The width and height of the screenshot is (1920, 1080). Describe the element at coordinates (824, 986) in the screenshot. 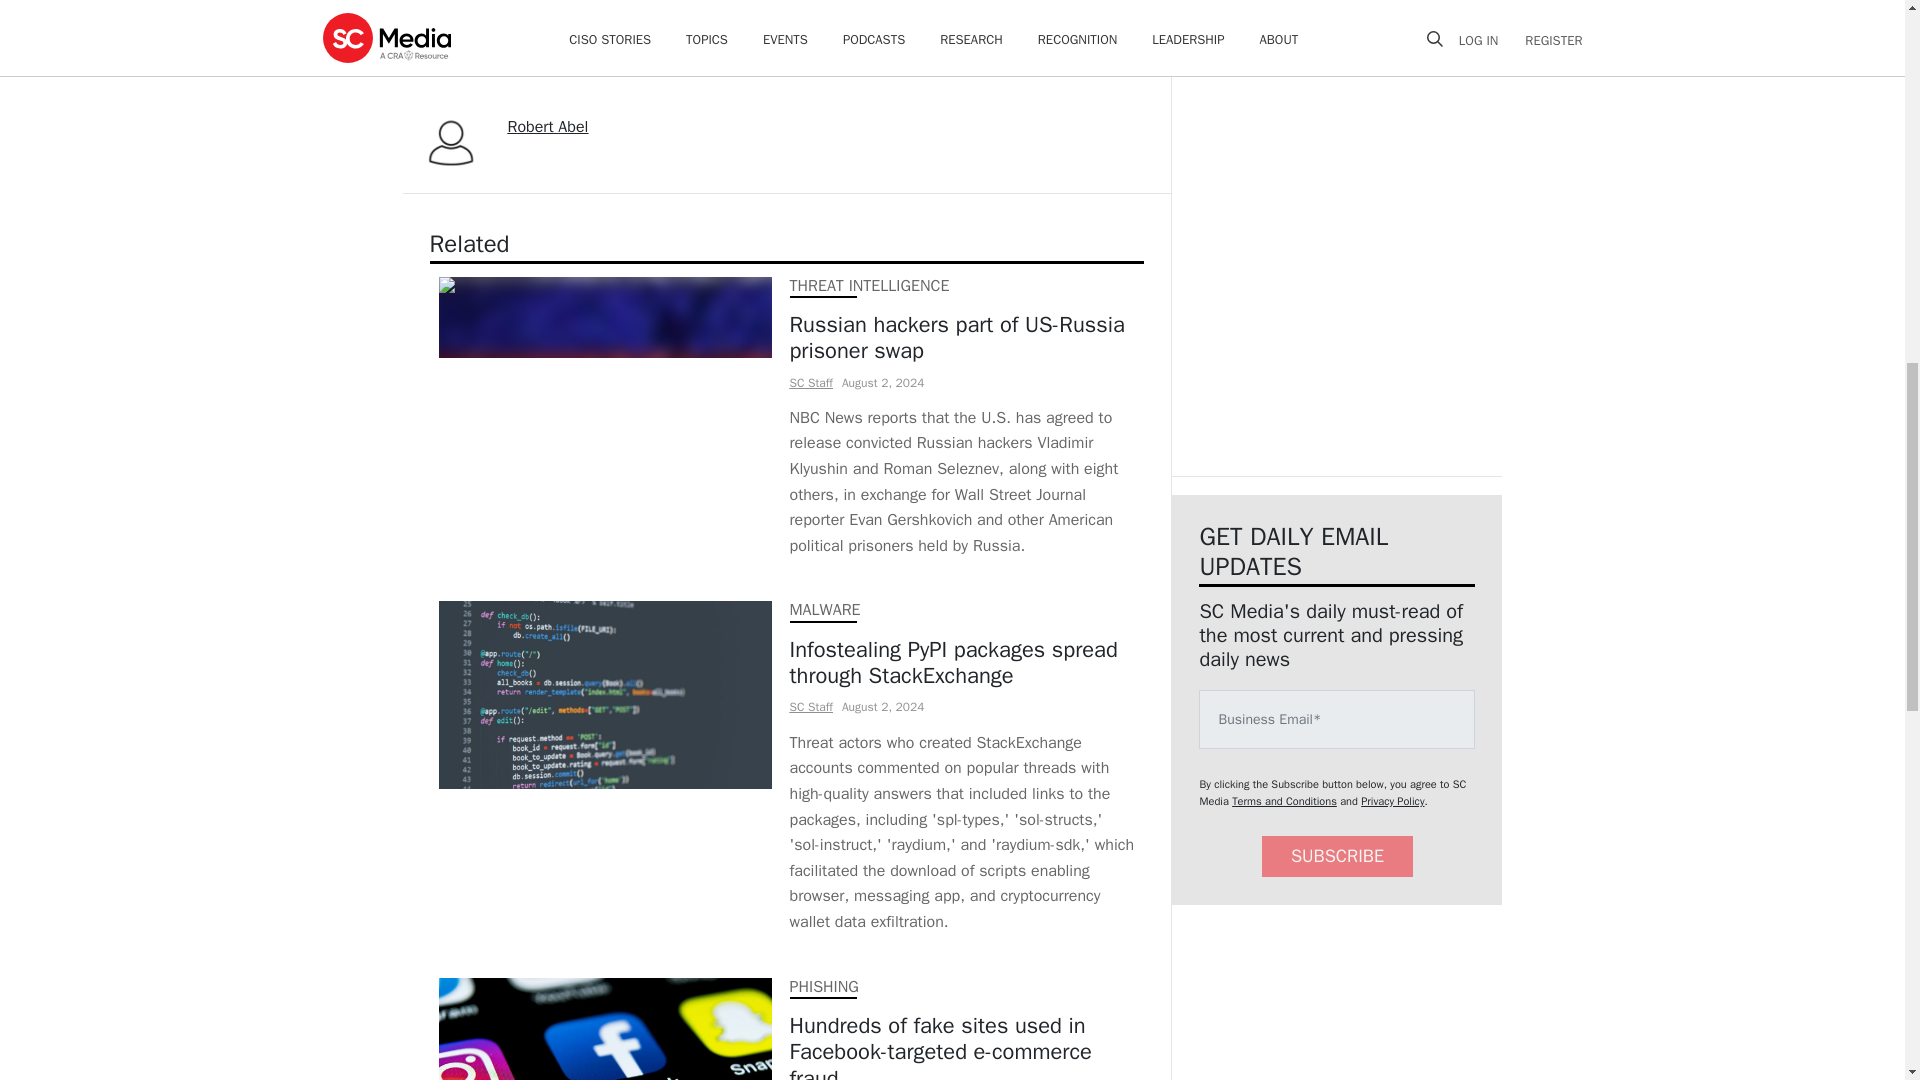

I see `PHISHING` at that location.